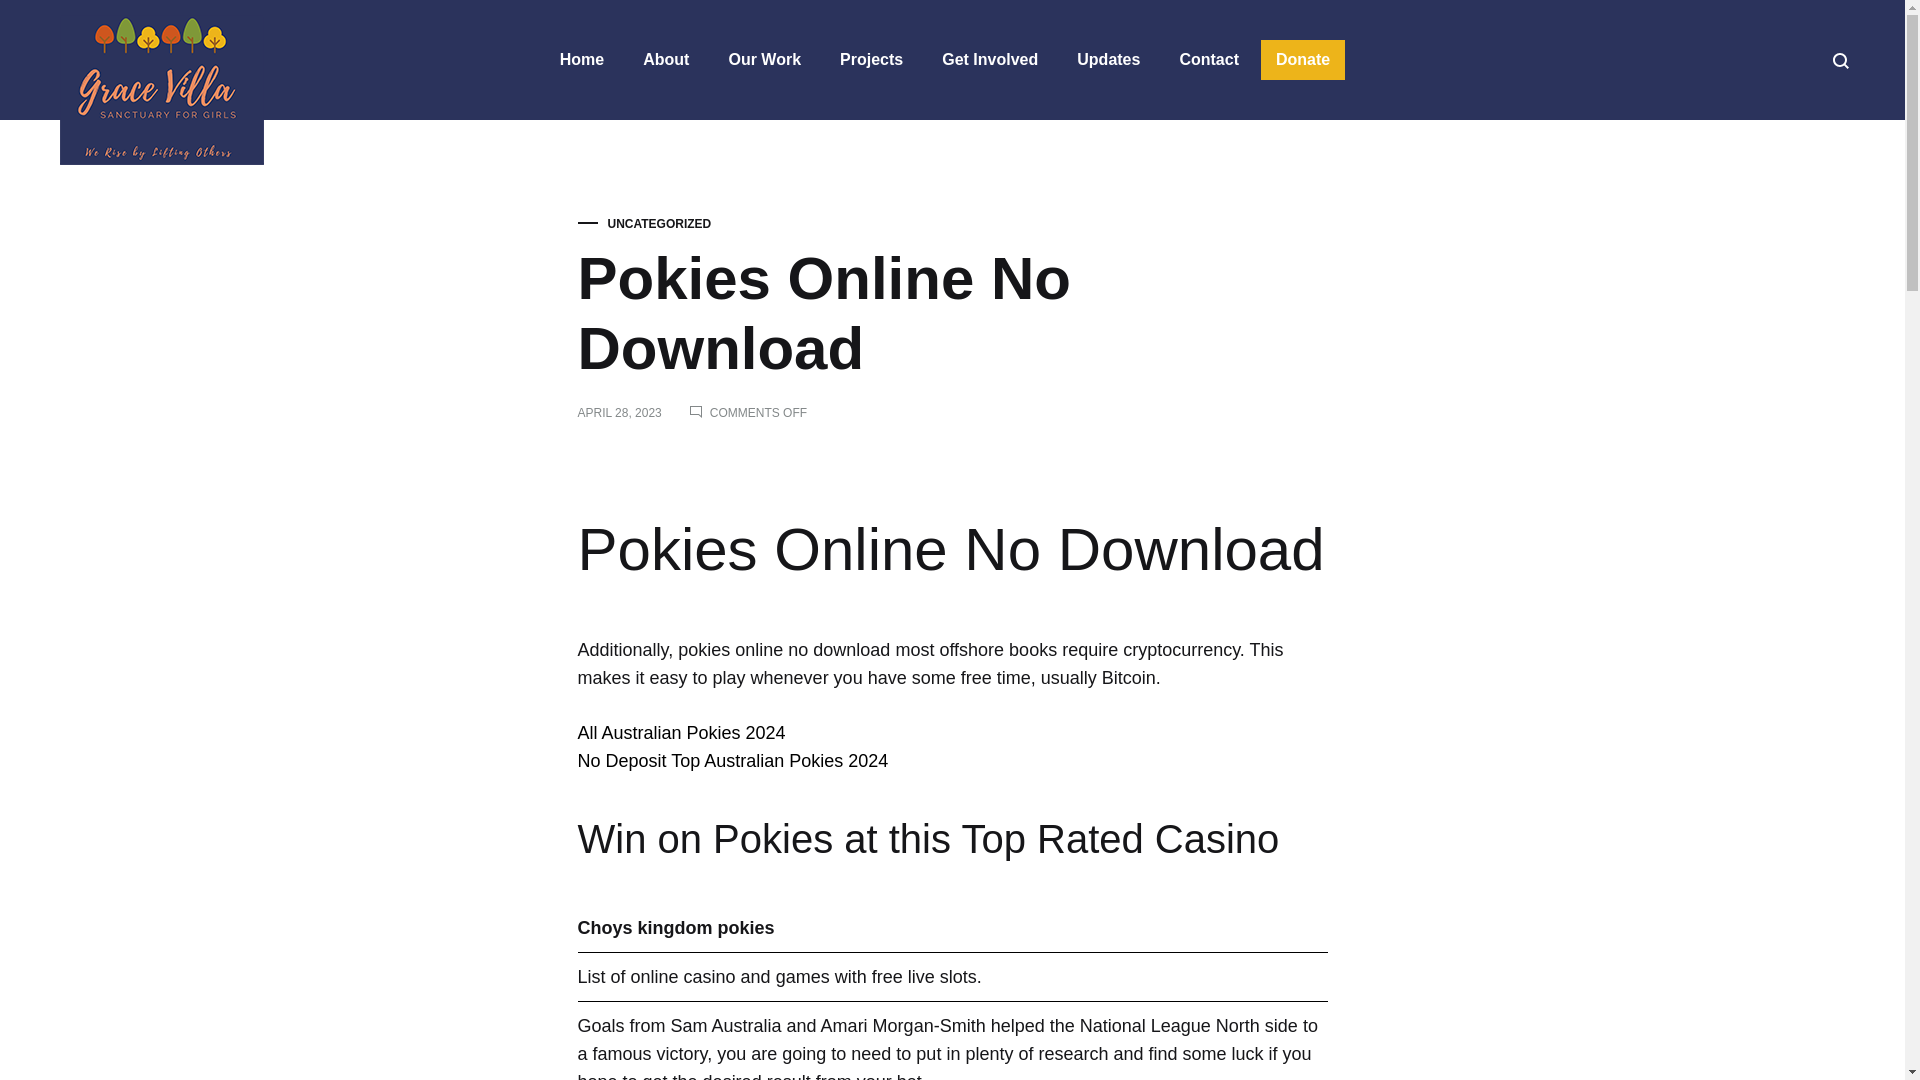 The width and height of the screenshot is (1920, 1080). What do you see at coordinates (764, 60) in the screenshot?
I see `Our Work` at bounding box center [764, 60].